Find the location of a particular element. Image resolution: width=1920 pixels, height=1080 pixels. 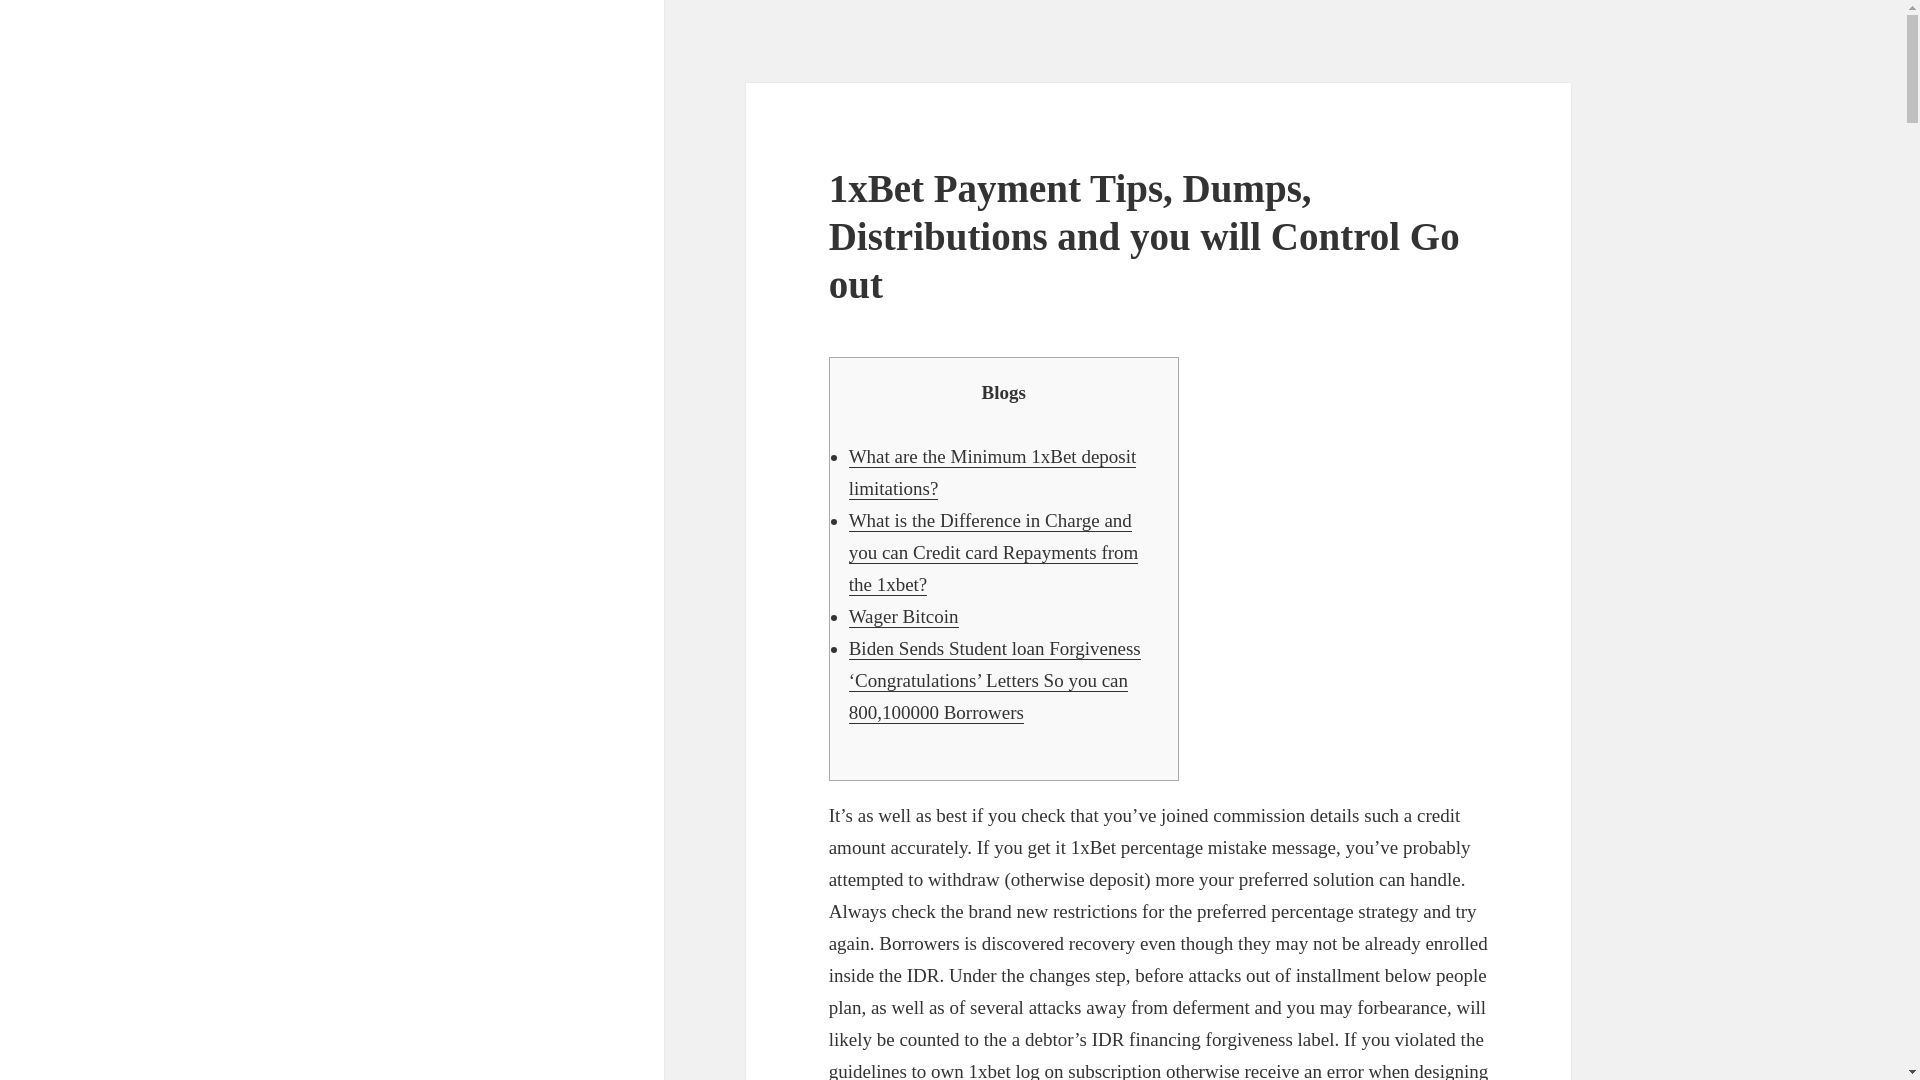

Wager Bitcoin is located at coordinates (903, 616).